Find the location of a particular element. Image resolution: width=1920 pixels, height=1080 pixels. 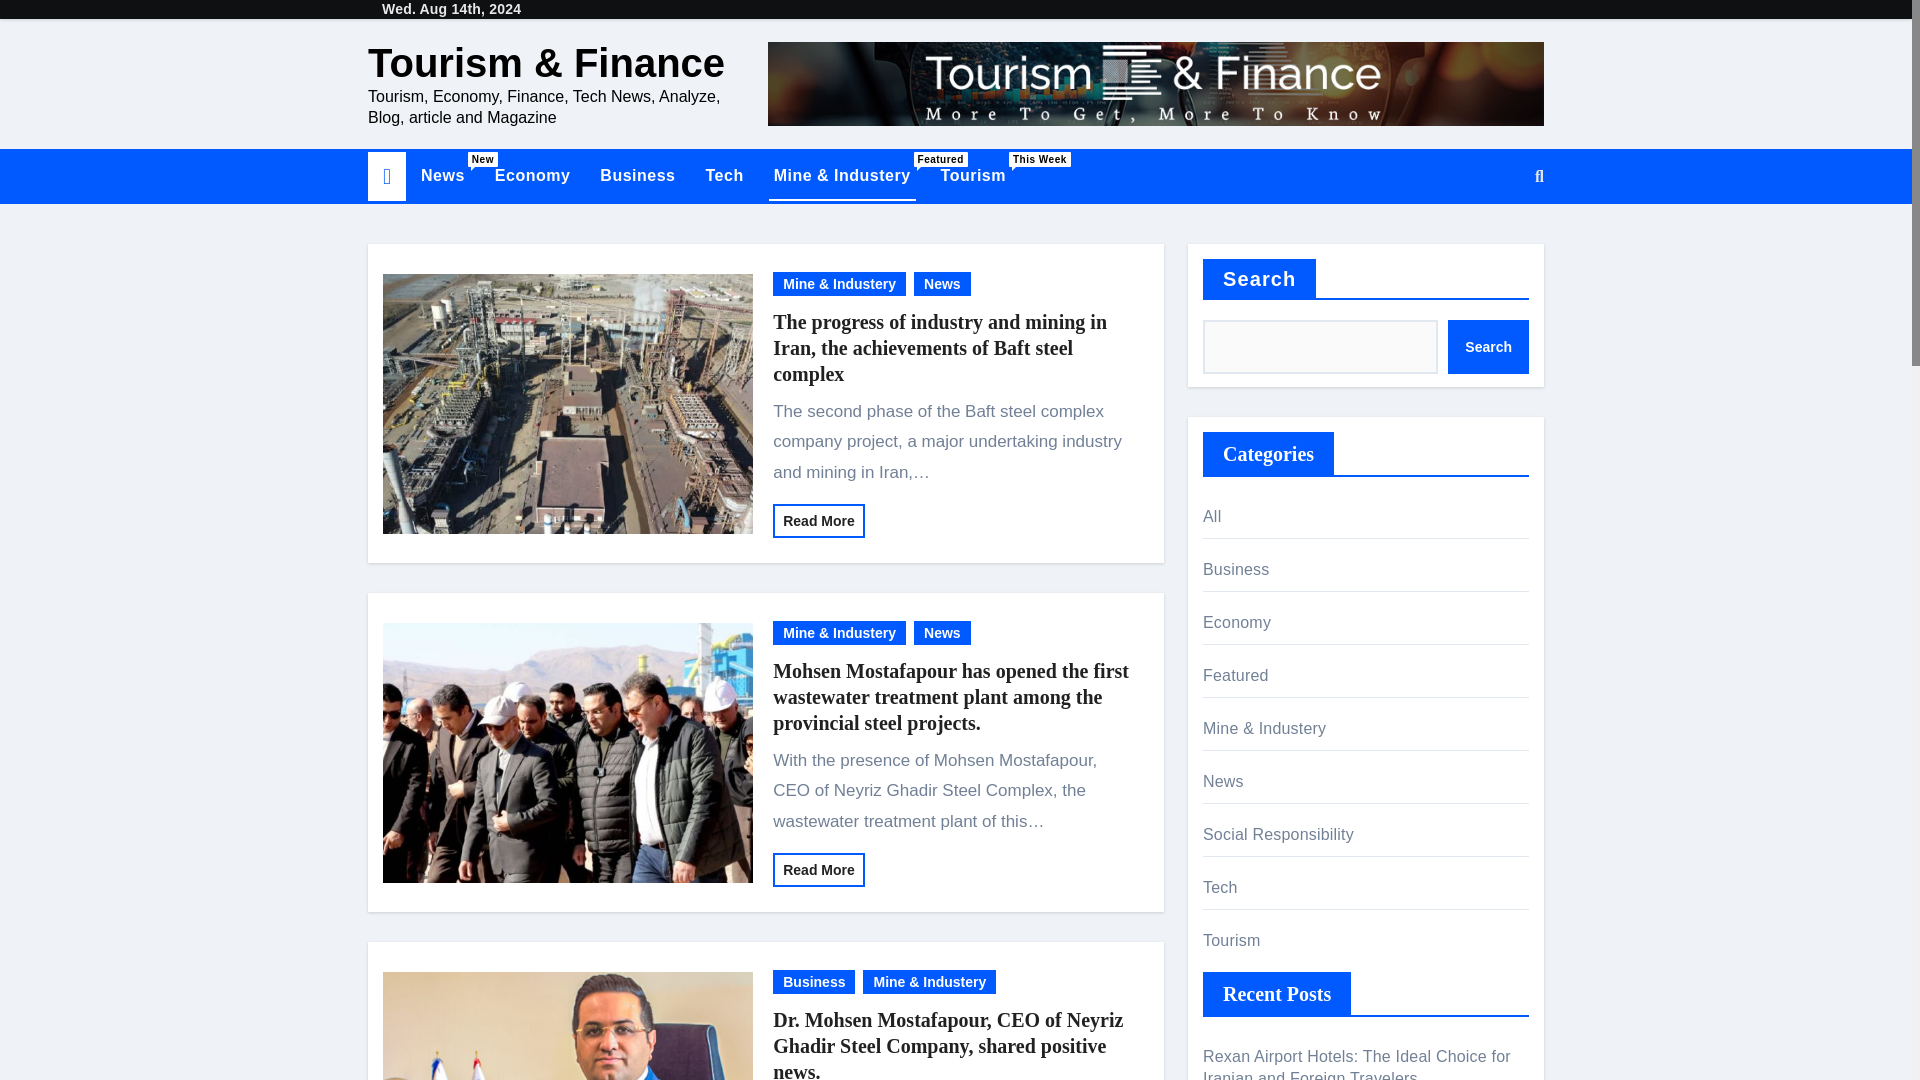

Tourism is located at coordinates (973, 176).